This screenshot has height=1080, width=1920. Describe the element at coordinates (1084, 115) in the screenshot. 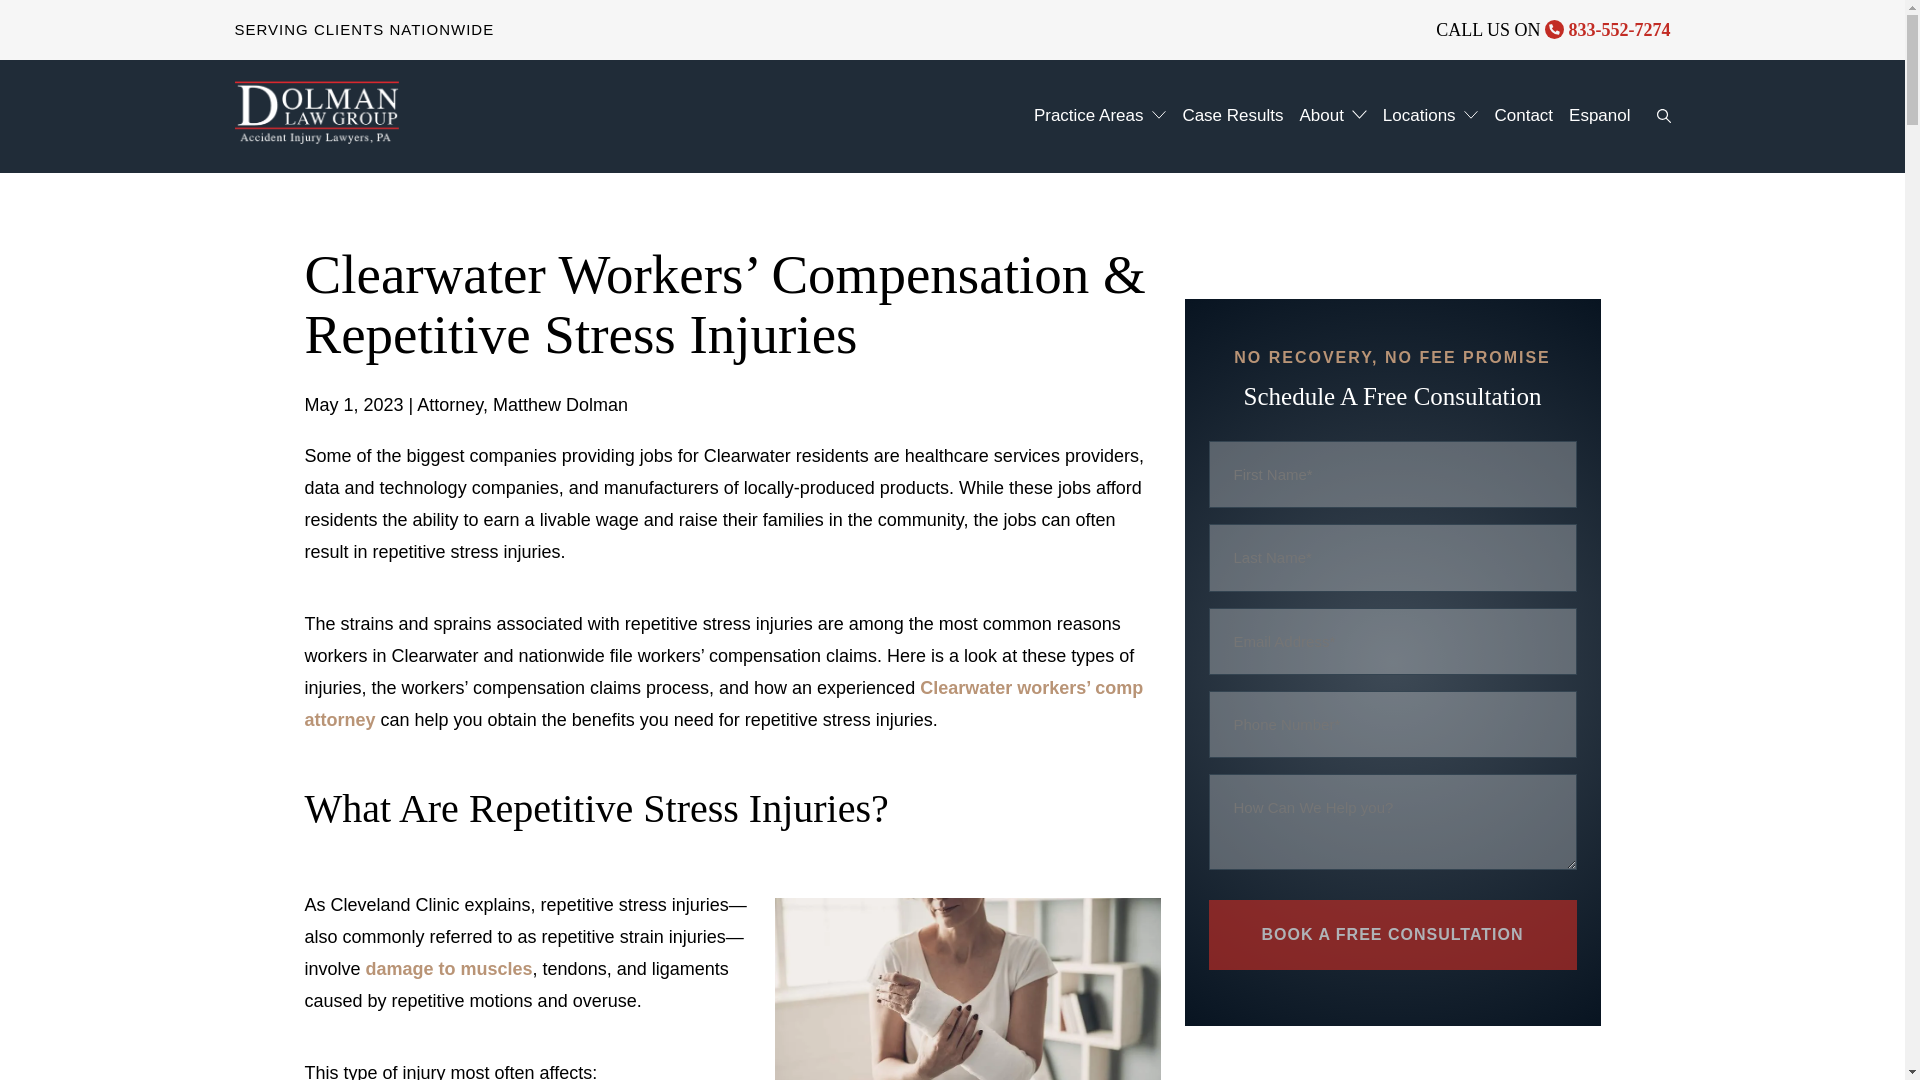

I see `Practice Areas` at that location.